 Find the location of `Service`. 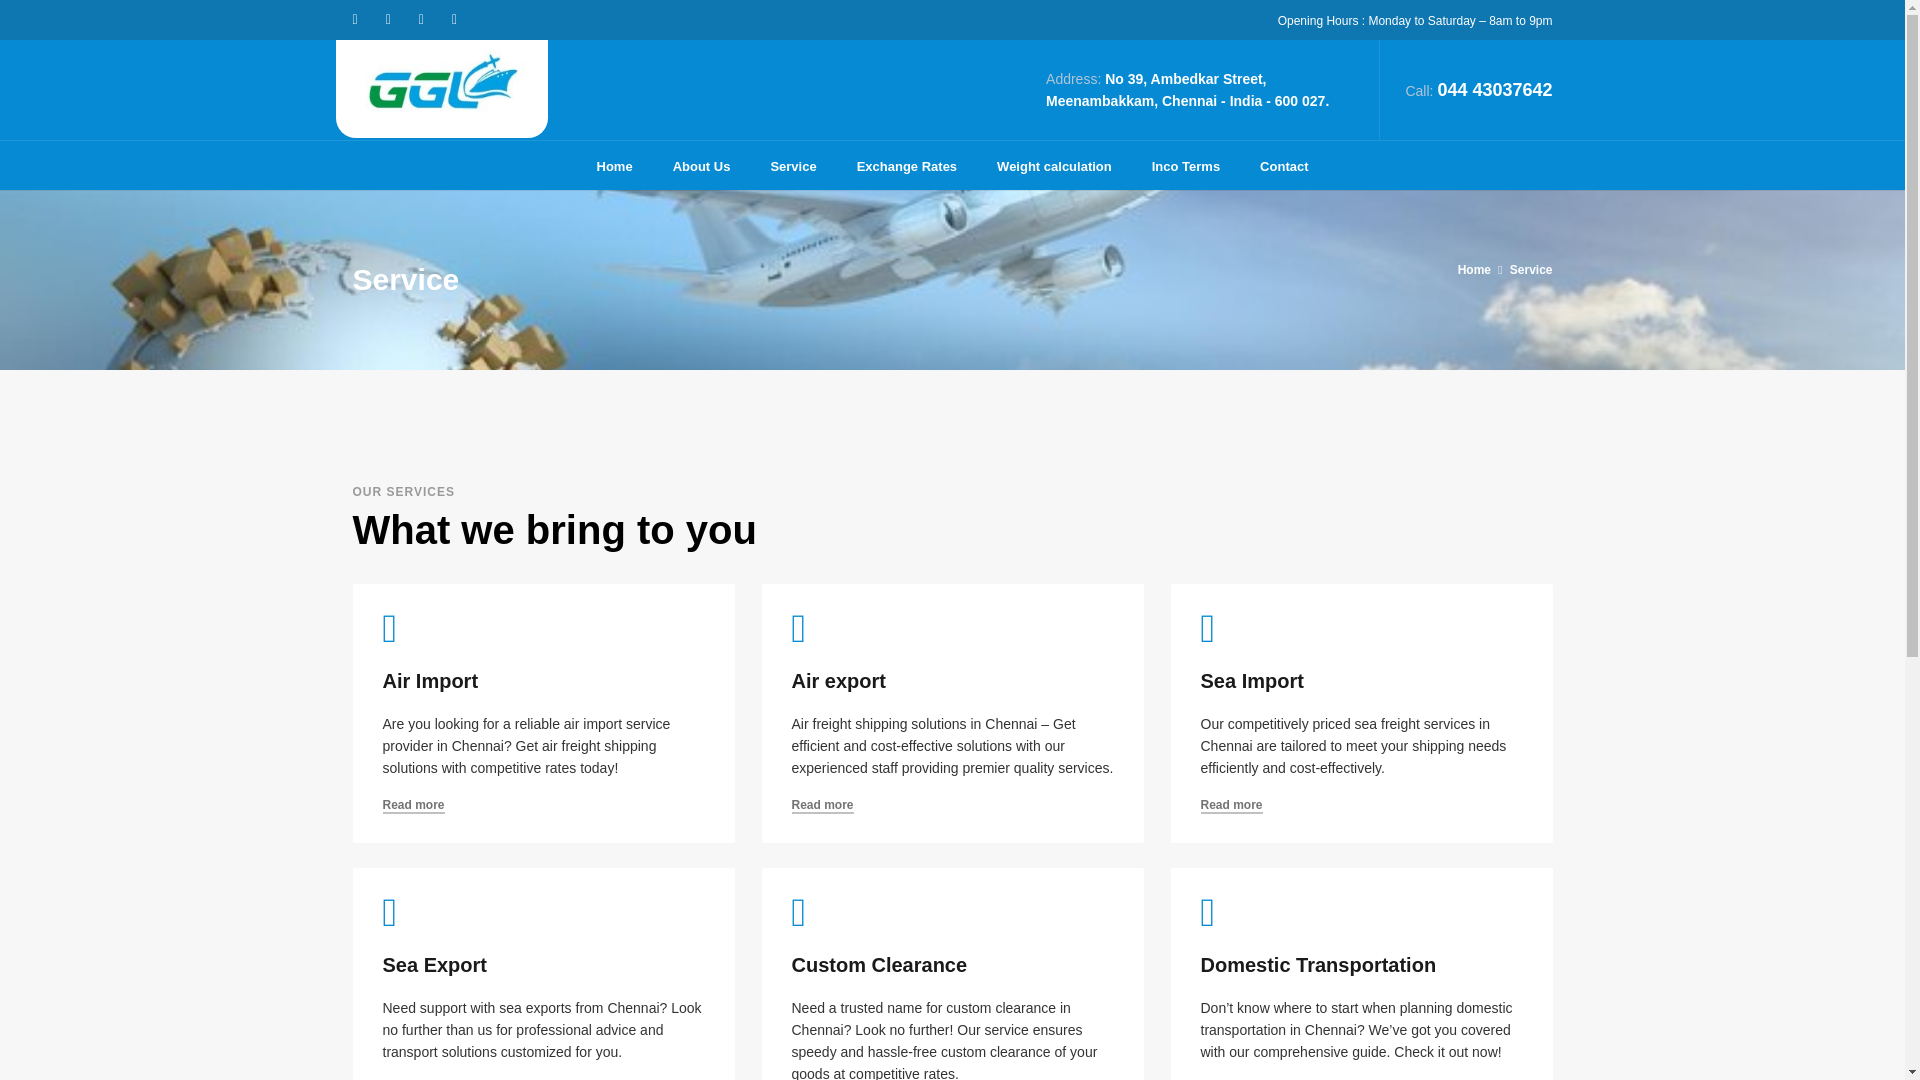

Service is located at coordinates (792, 166).